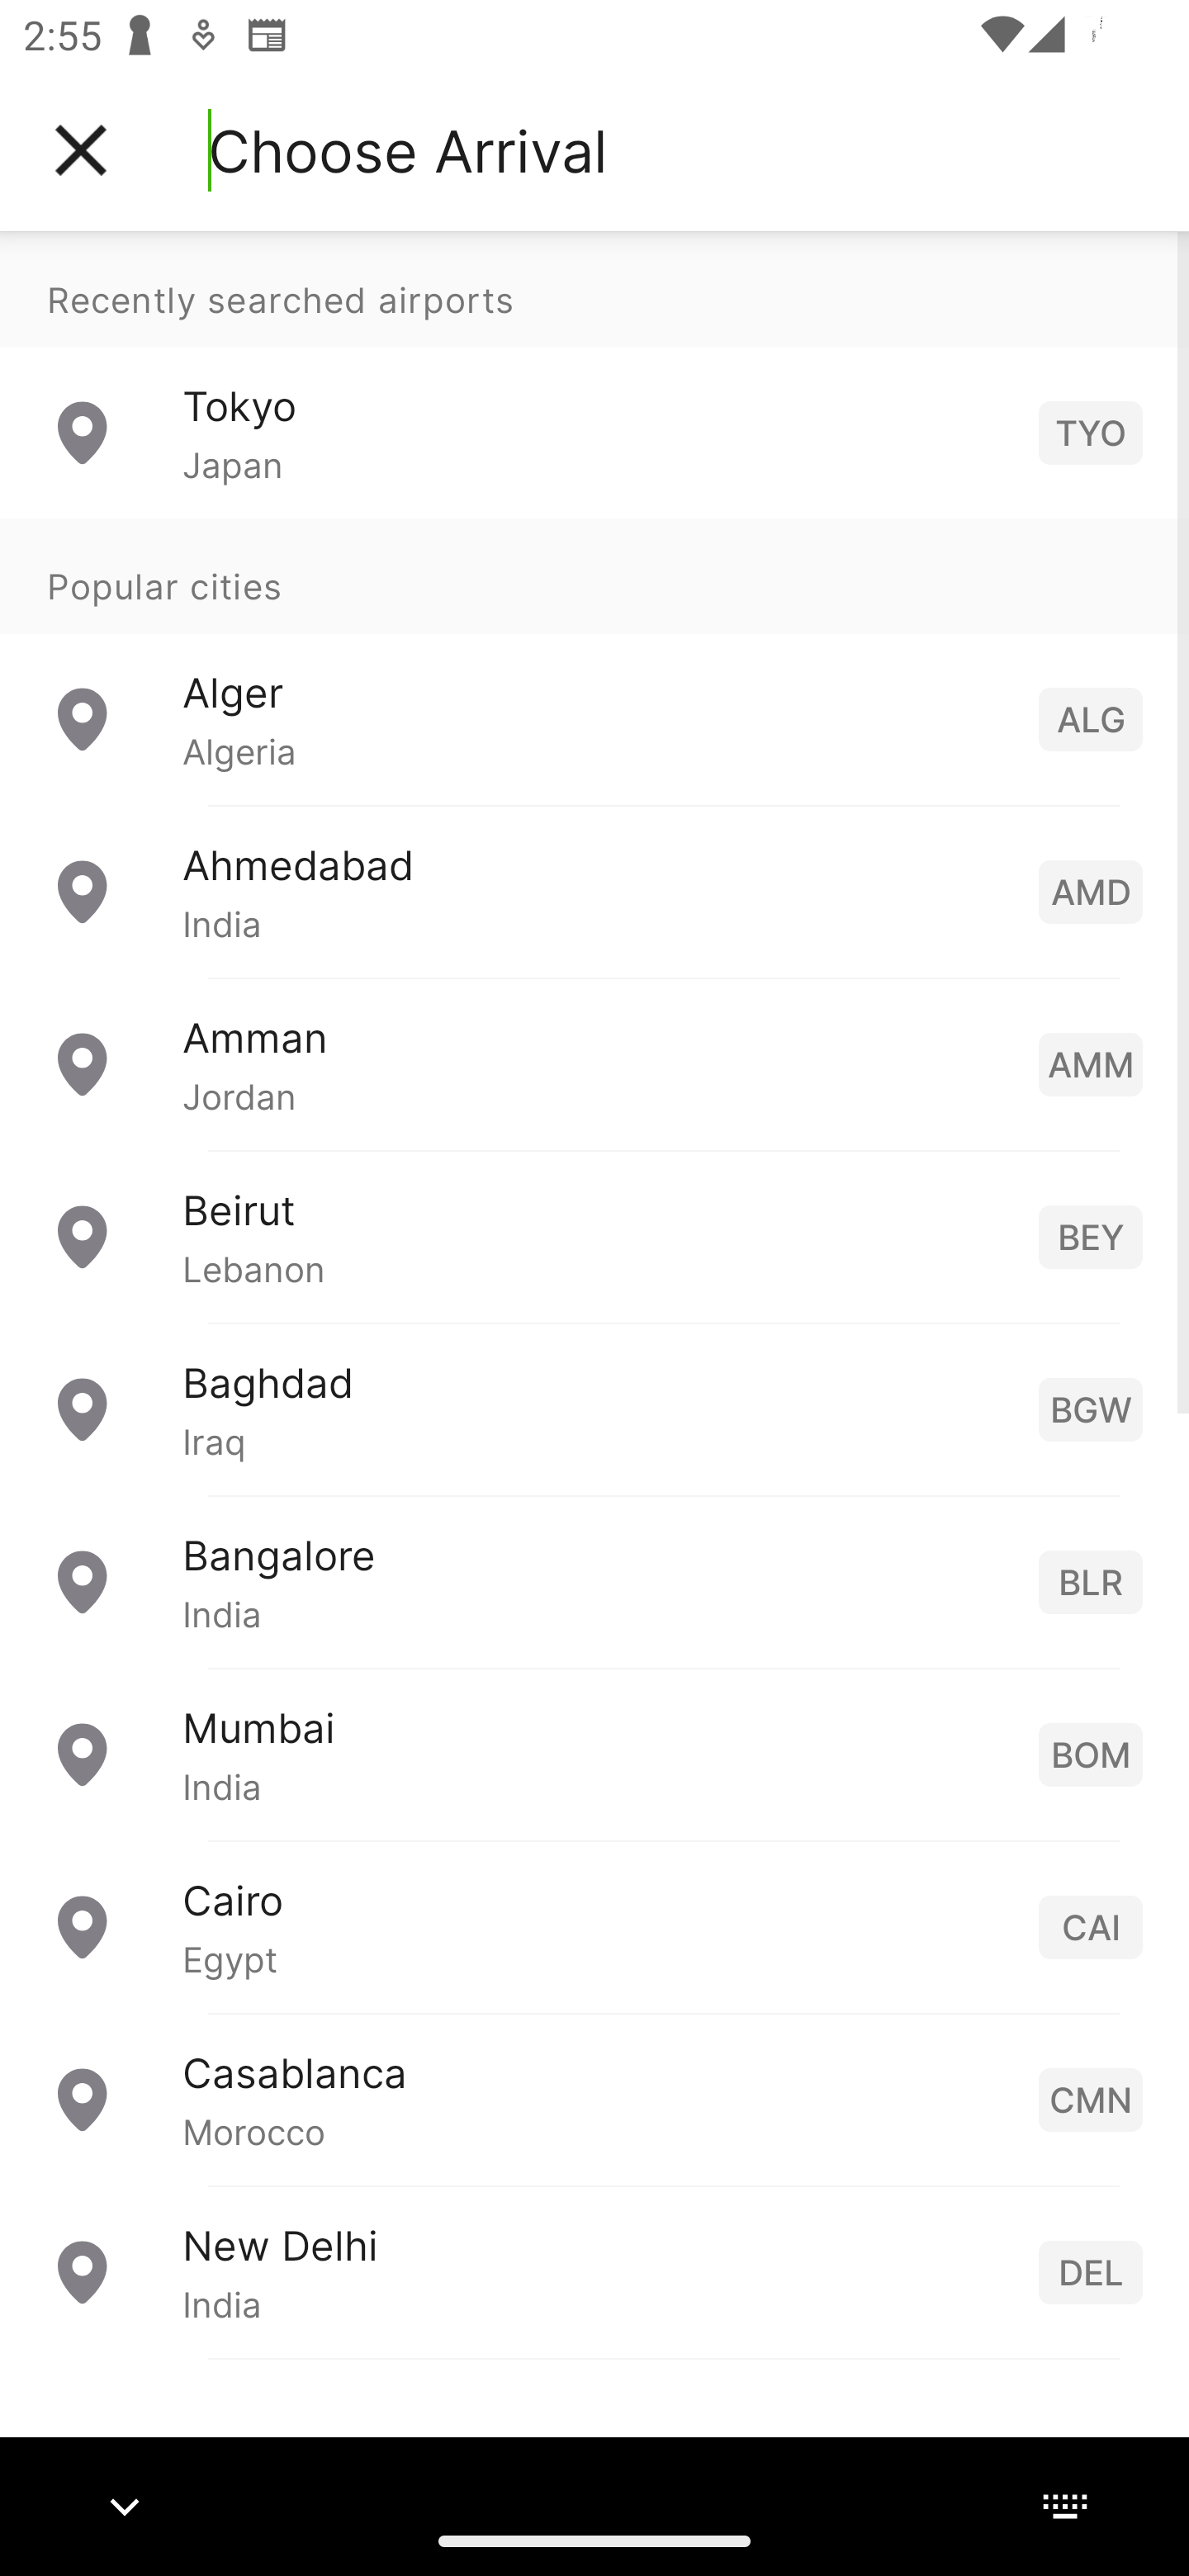  Describe the element at coordinates (594, 1062) in the screenshot. I see `Amman Jordan AMM` at that location.